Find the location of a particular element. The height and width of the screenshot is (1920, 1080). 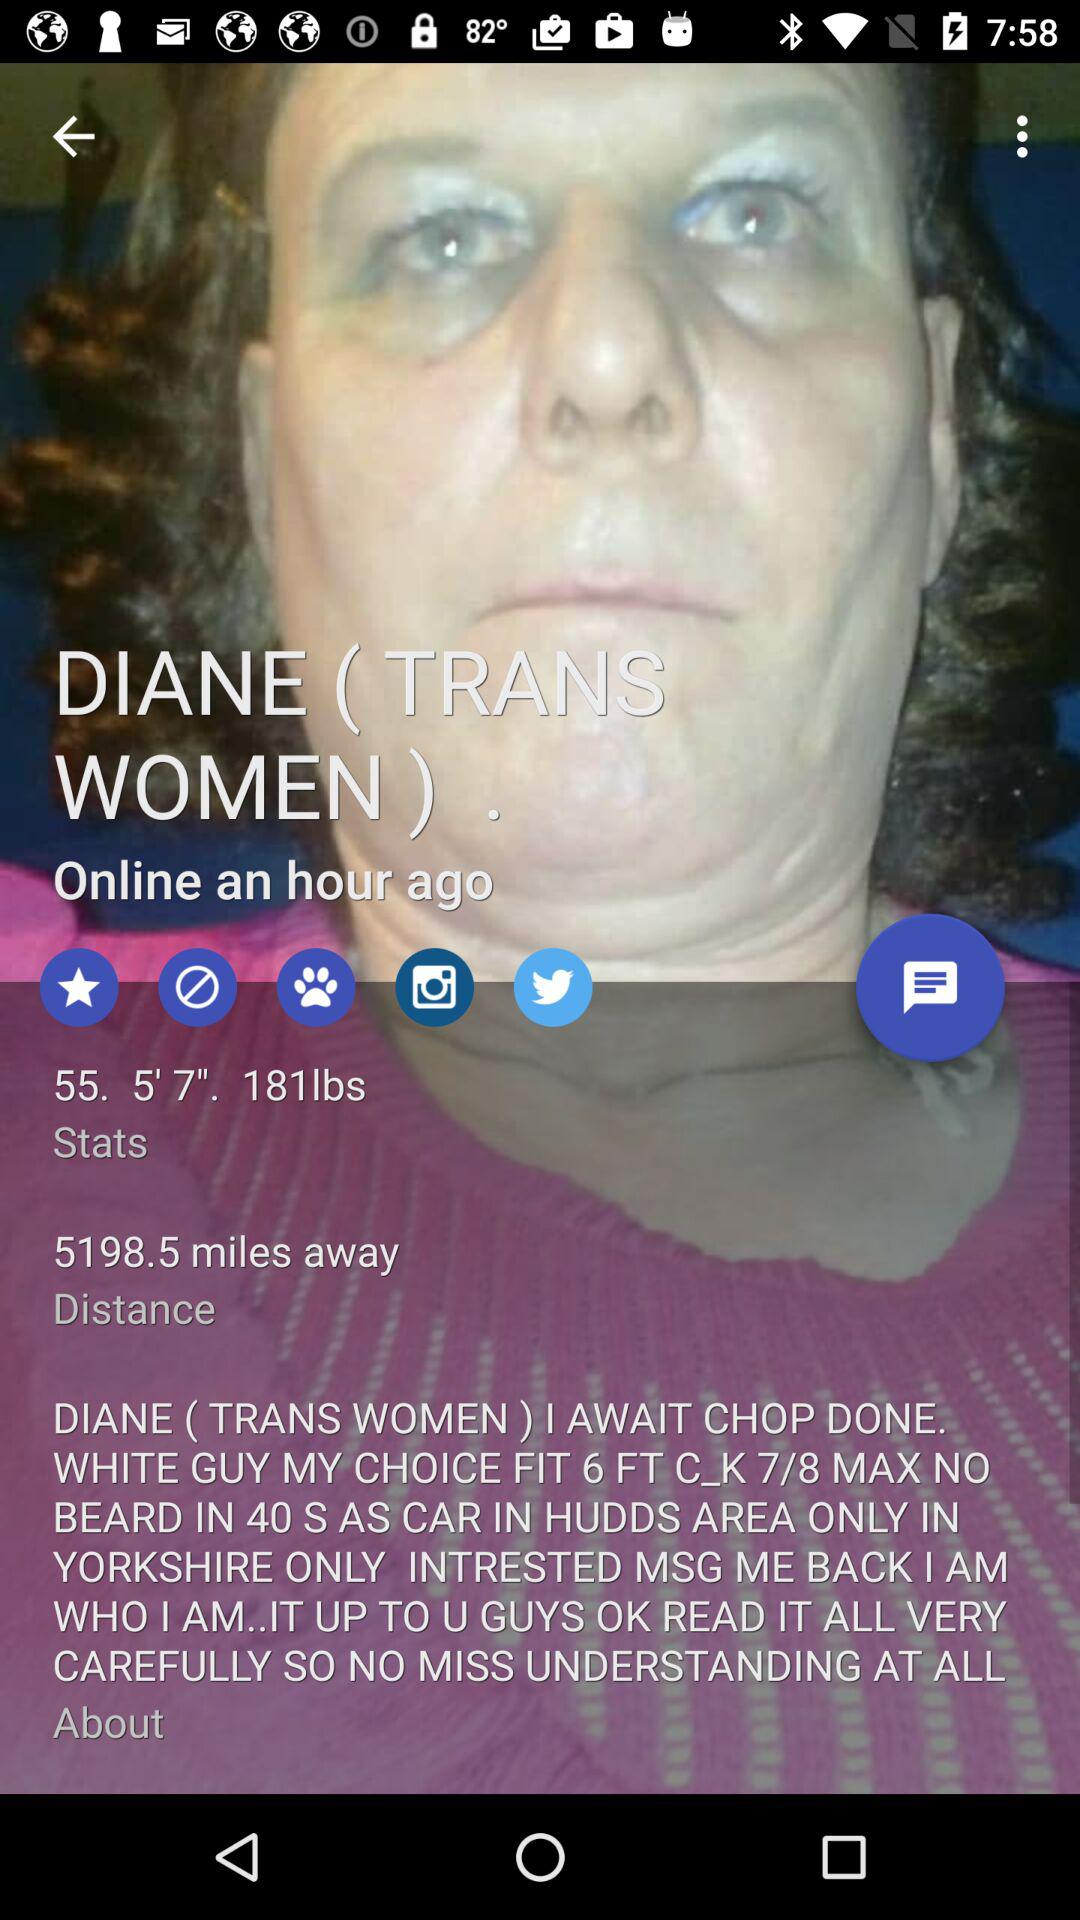

tap to message is located at coordinates (930, 995).